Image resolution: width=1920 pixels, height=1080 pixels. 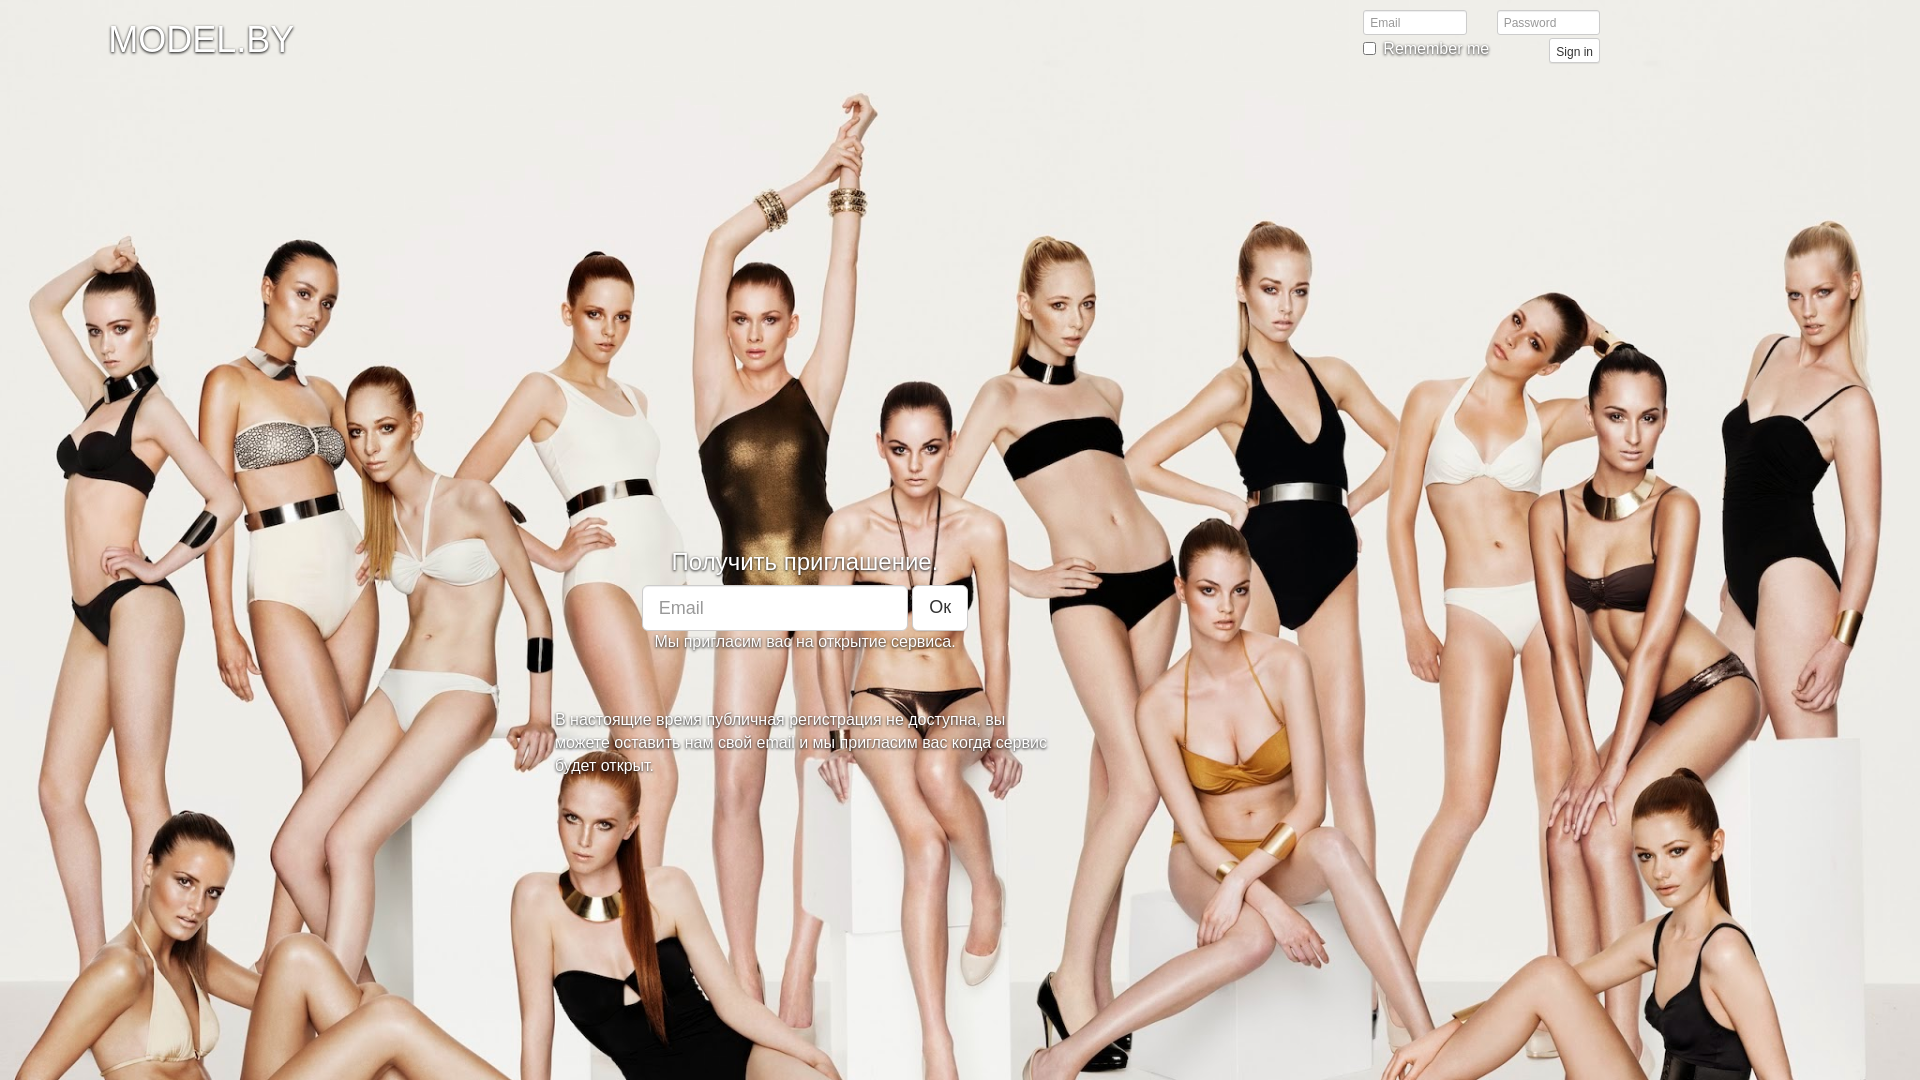 I want to click on Sign in, so click(x=1574, y=50).